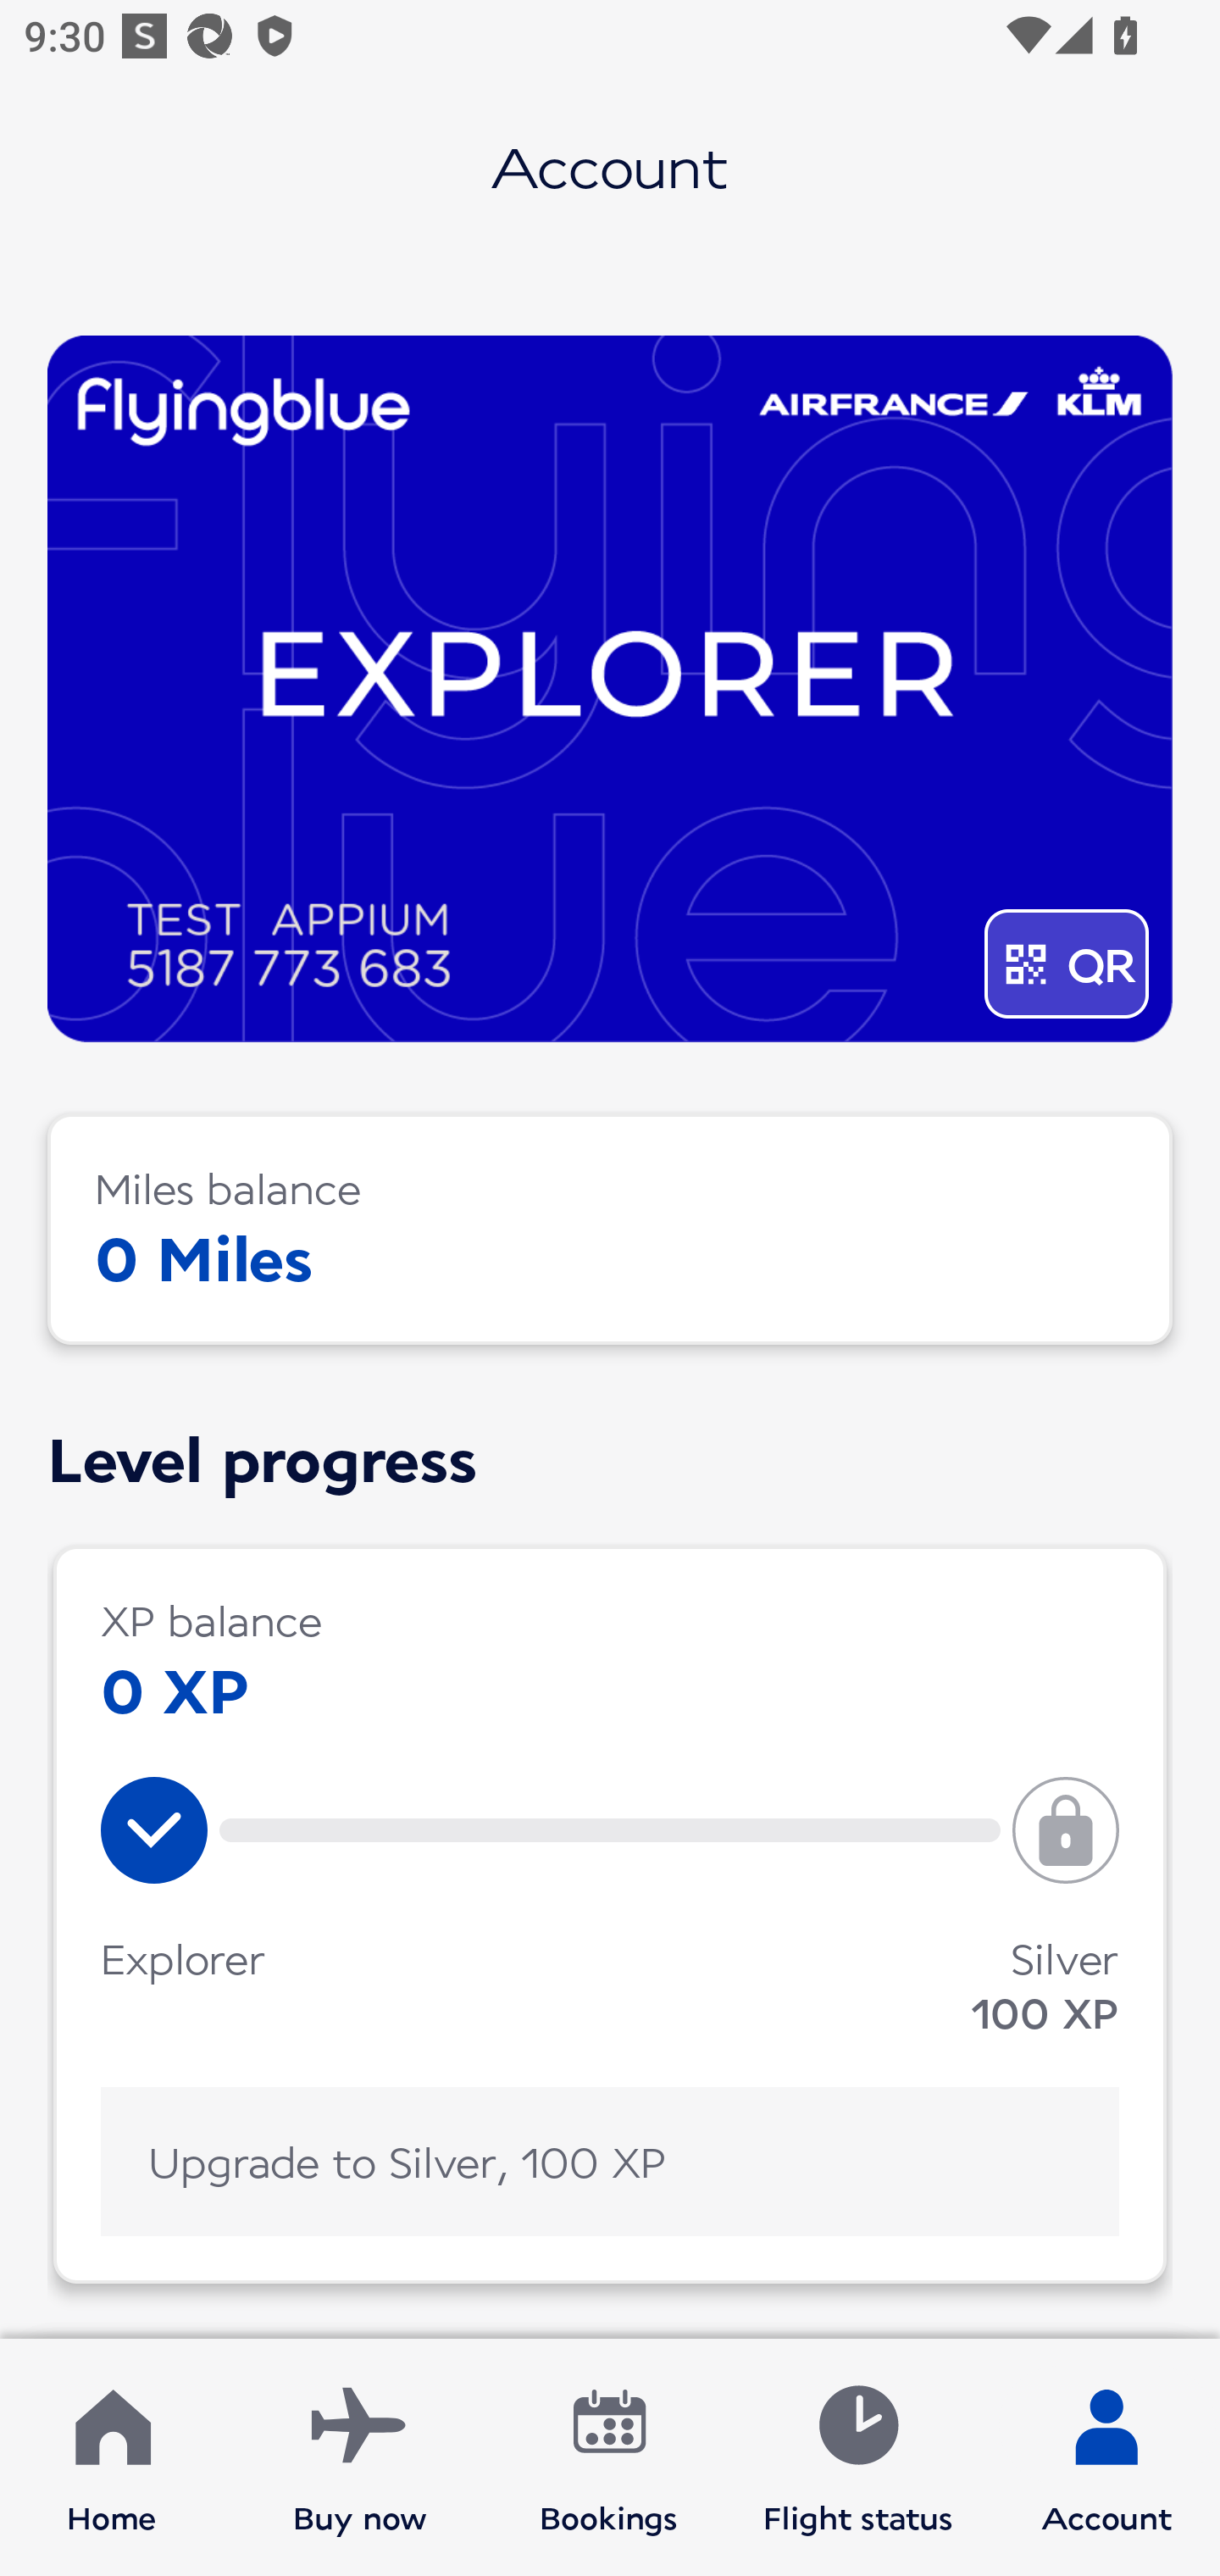  What do you see at coordinates (610, 1229) in the screenshot?
I see `Miles balance 0 Miles` at bounding box center [610, 1229].